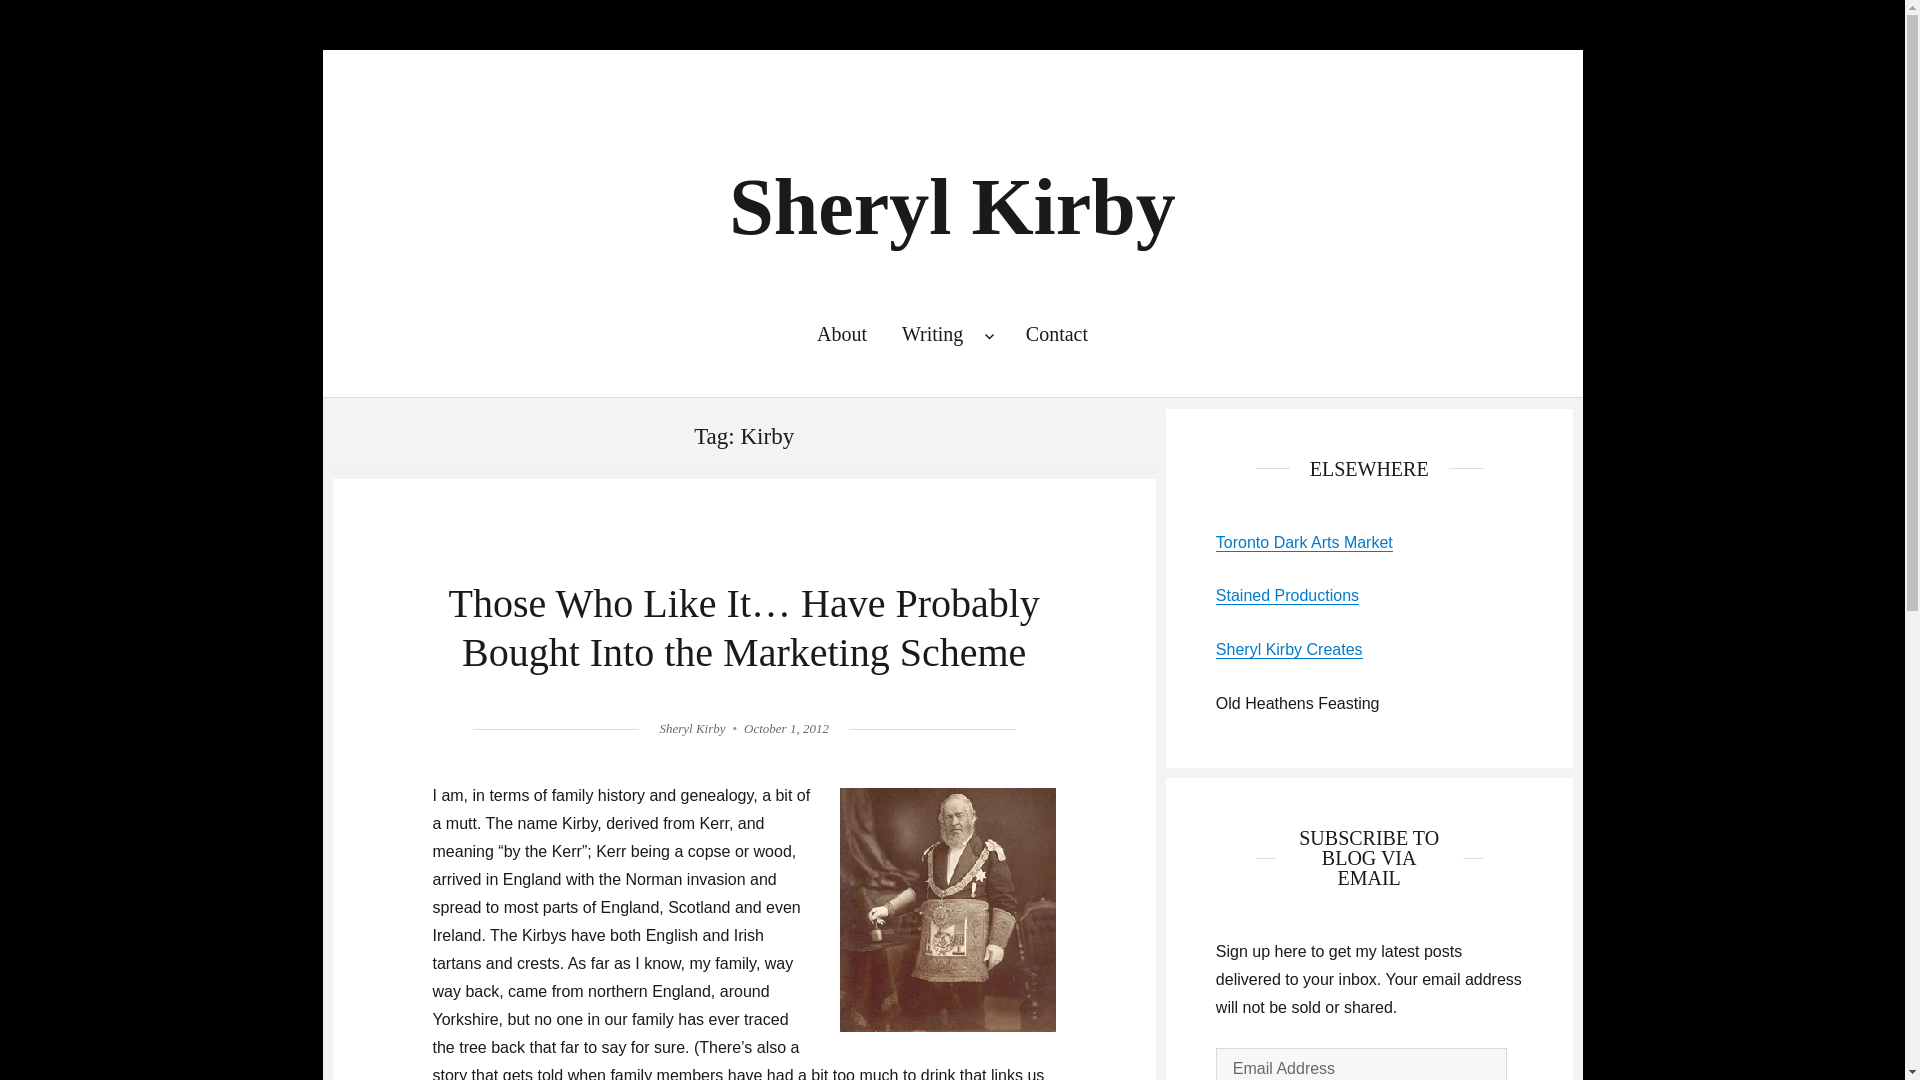  I want to click on Contact, so click(1056, 334).